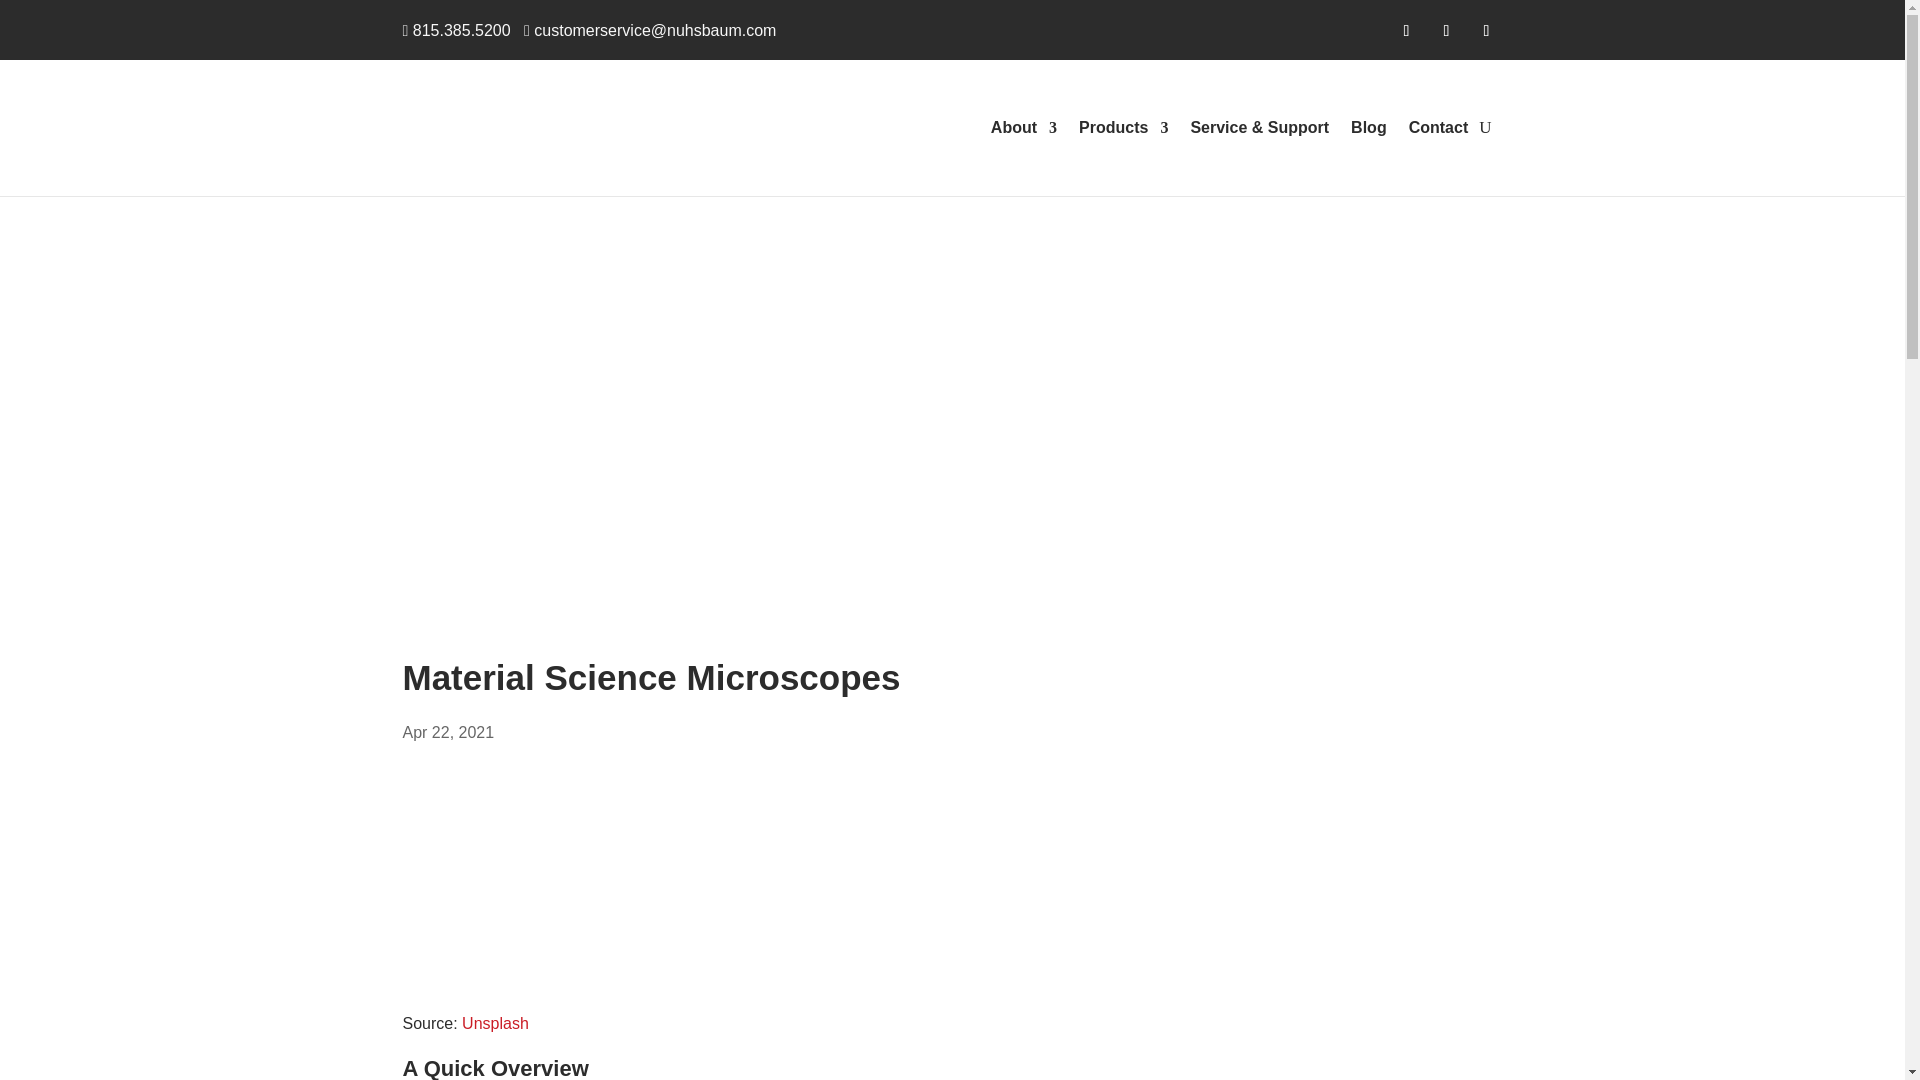  Describe the element at coordinates (1406, 31) in the screenshot. I see `Follow on Facebook` at that location.